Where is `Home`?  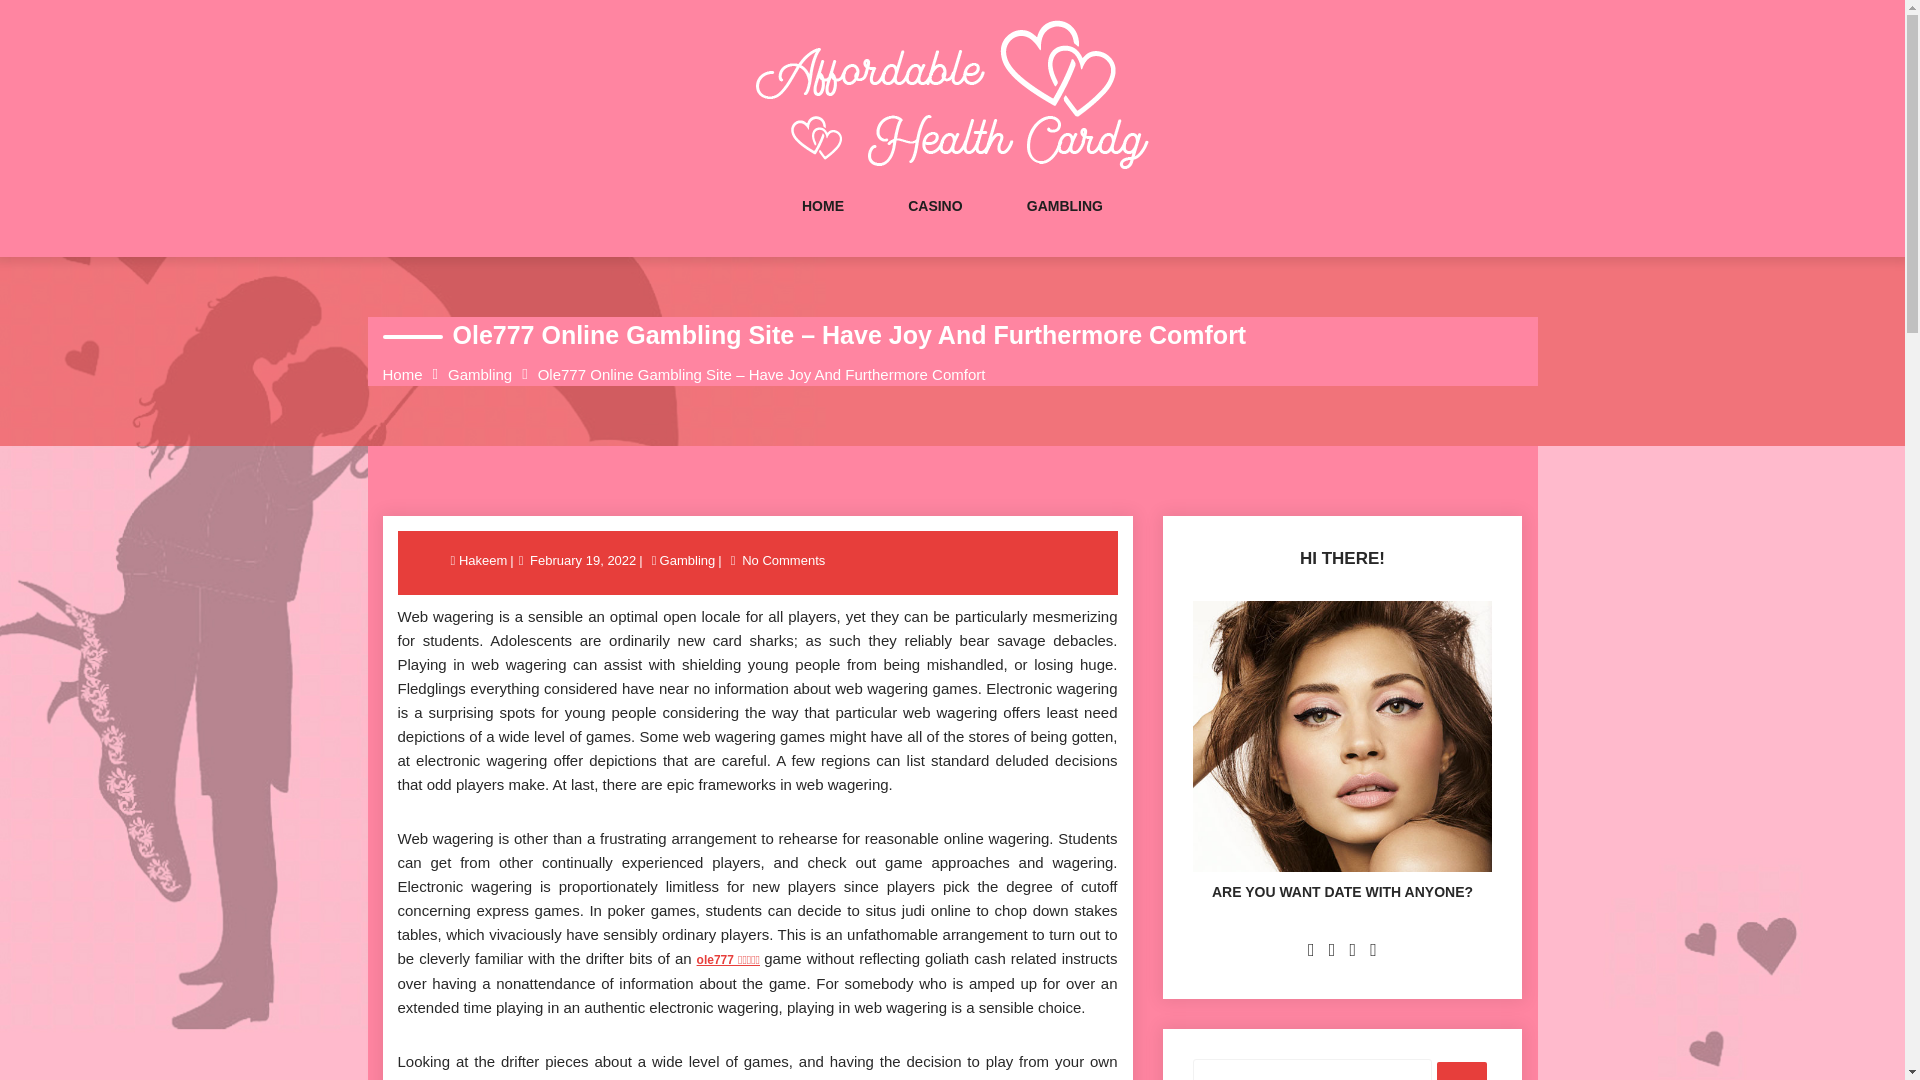
Home is located at coordinates (402, 374).